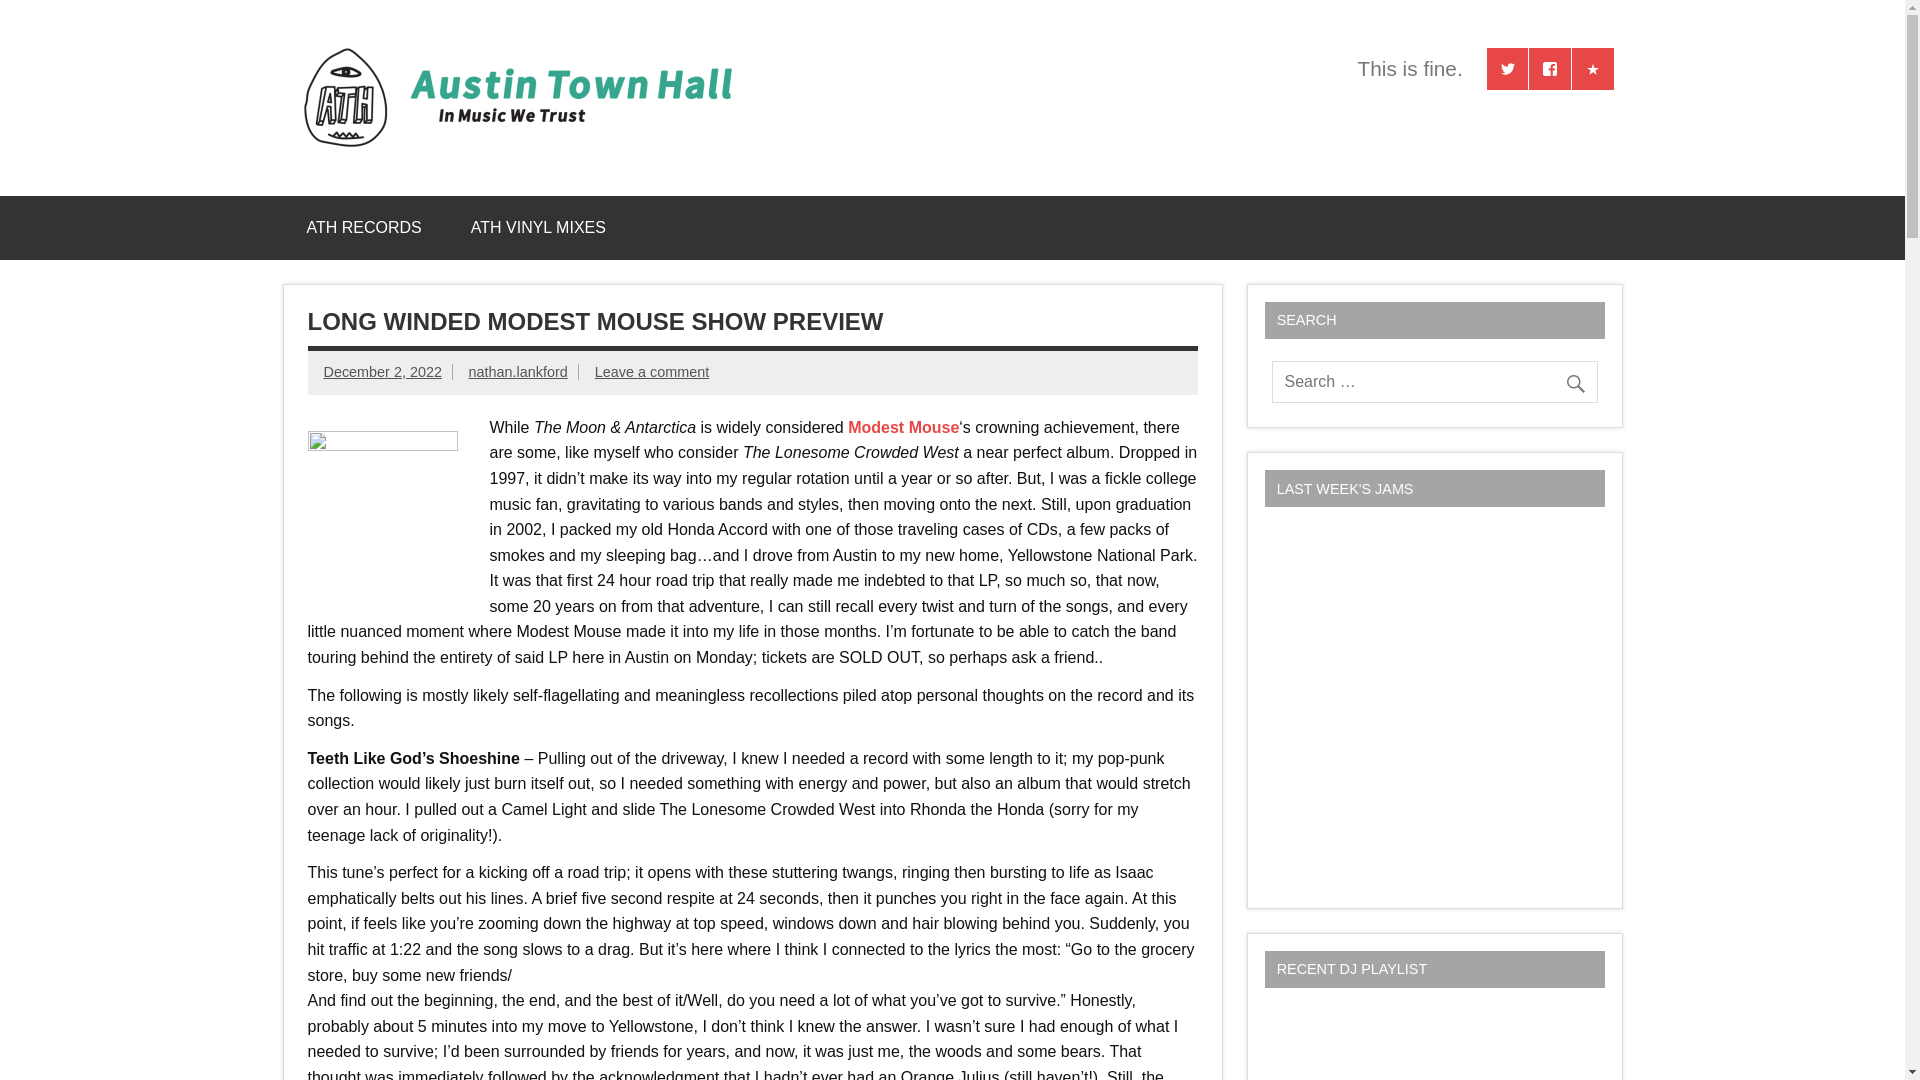 Image resolution: width=1920 pixels, height=1080 pixels. What do you see at coordinates (903, 428) in the screenshot?
I see `Modest Mouse` at bounding box center [903, 428].